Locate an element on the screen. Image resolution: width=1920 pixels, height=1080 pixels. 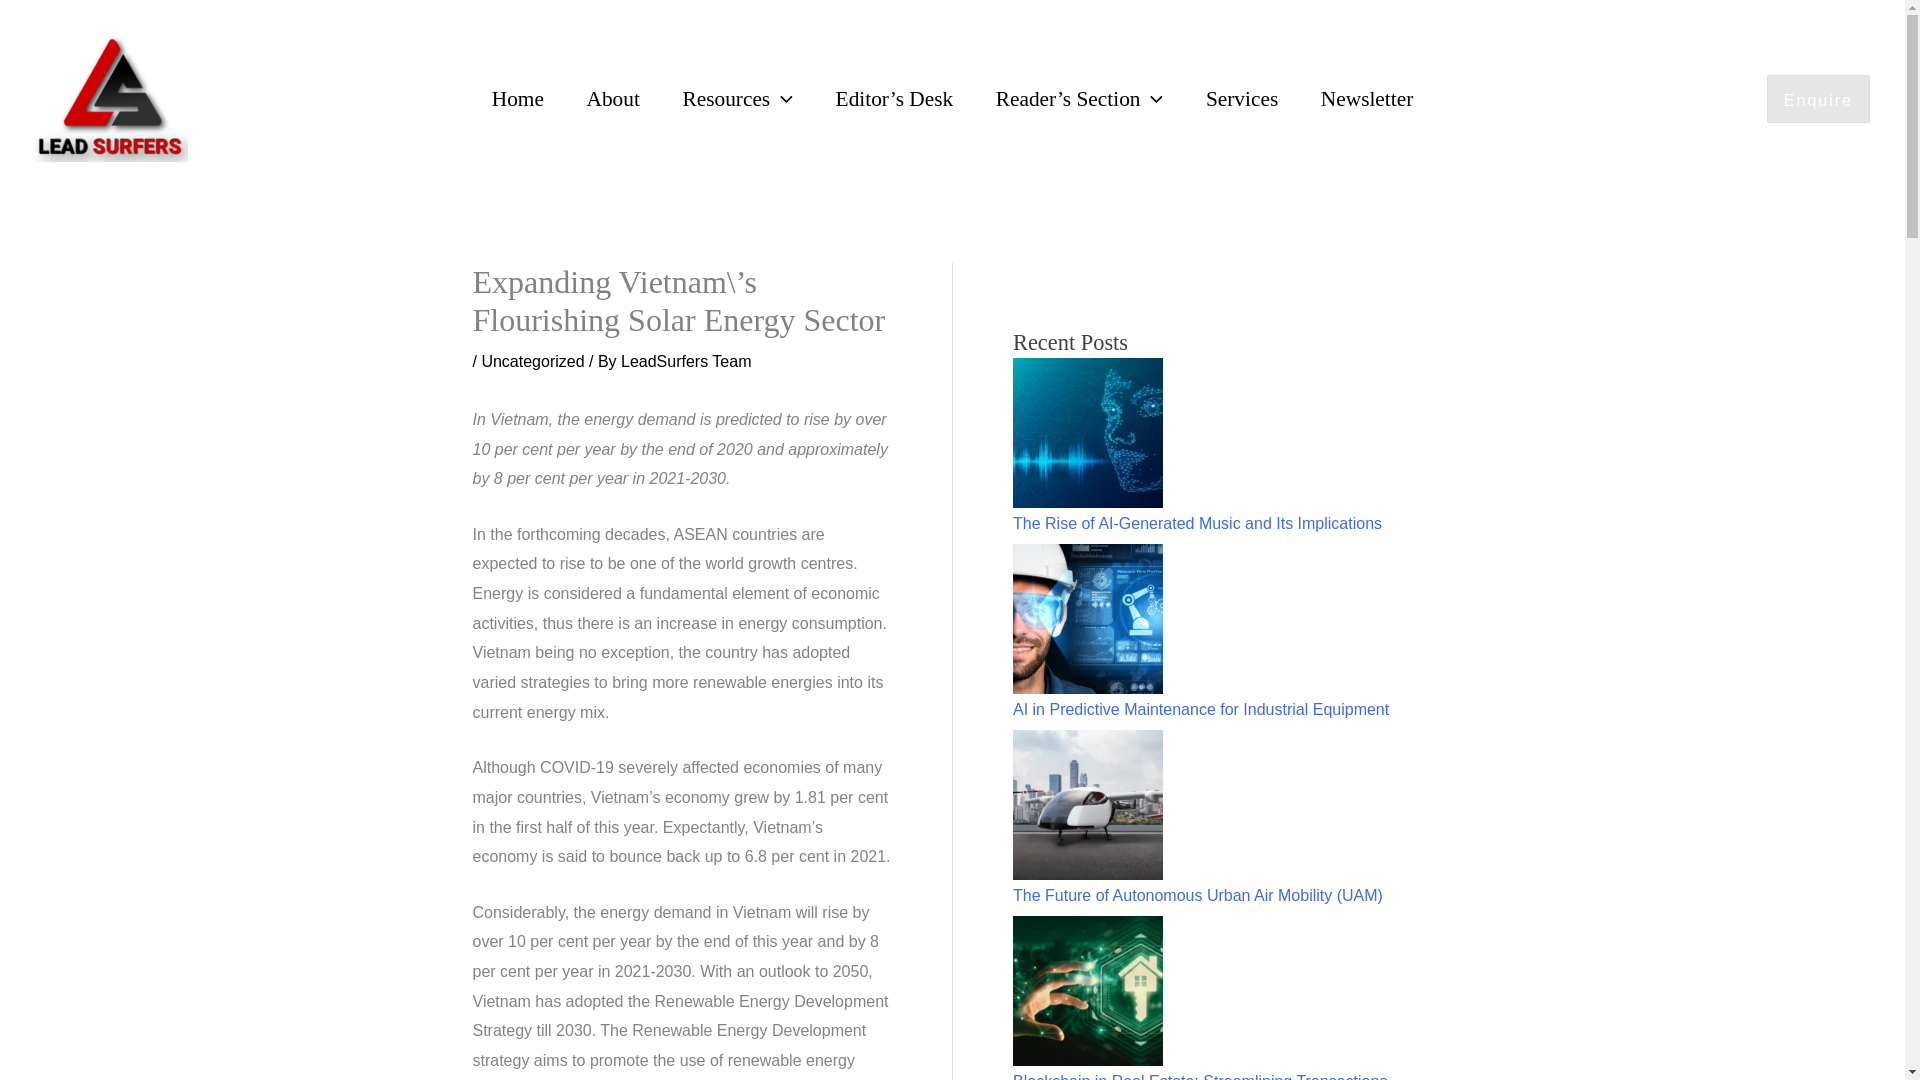
The Rise of AI-Generated Music and Its Implications is located at coordinates (1198, 524).